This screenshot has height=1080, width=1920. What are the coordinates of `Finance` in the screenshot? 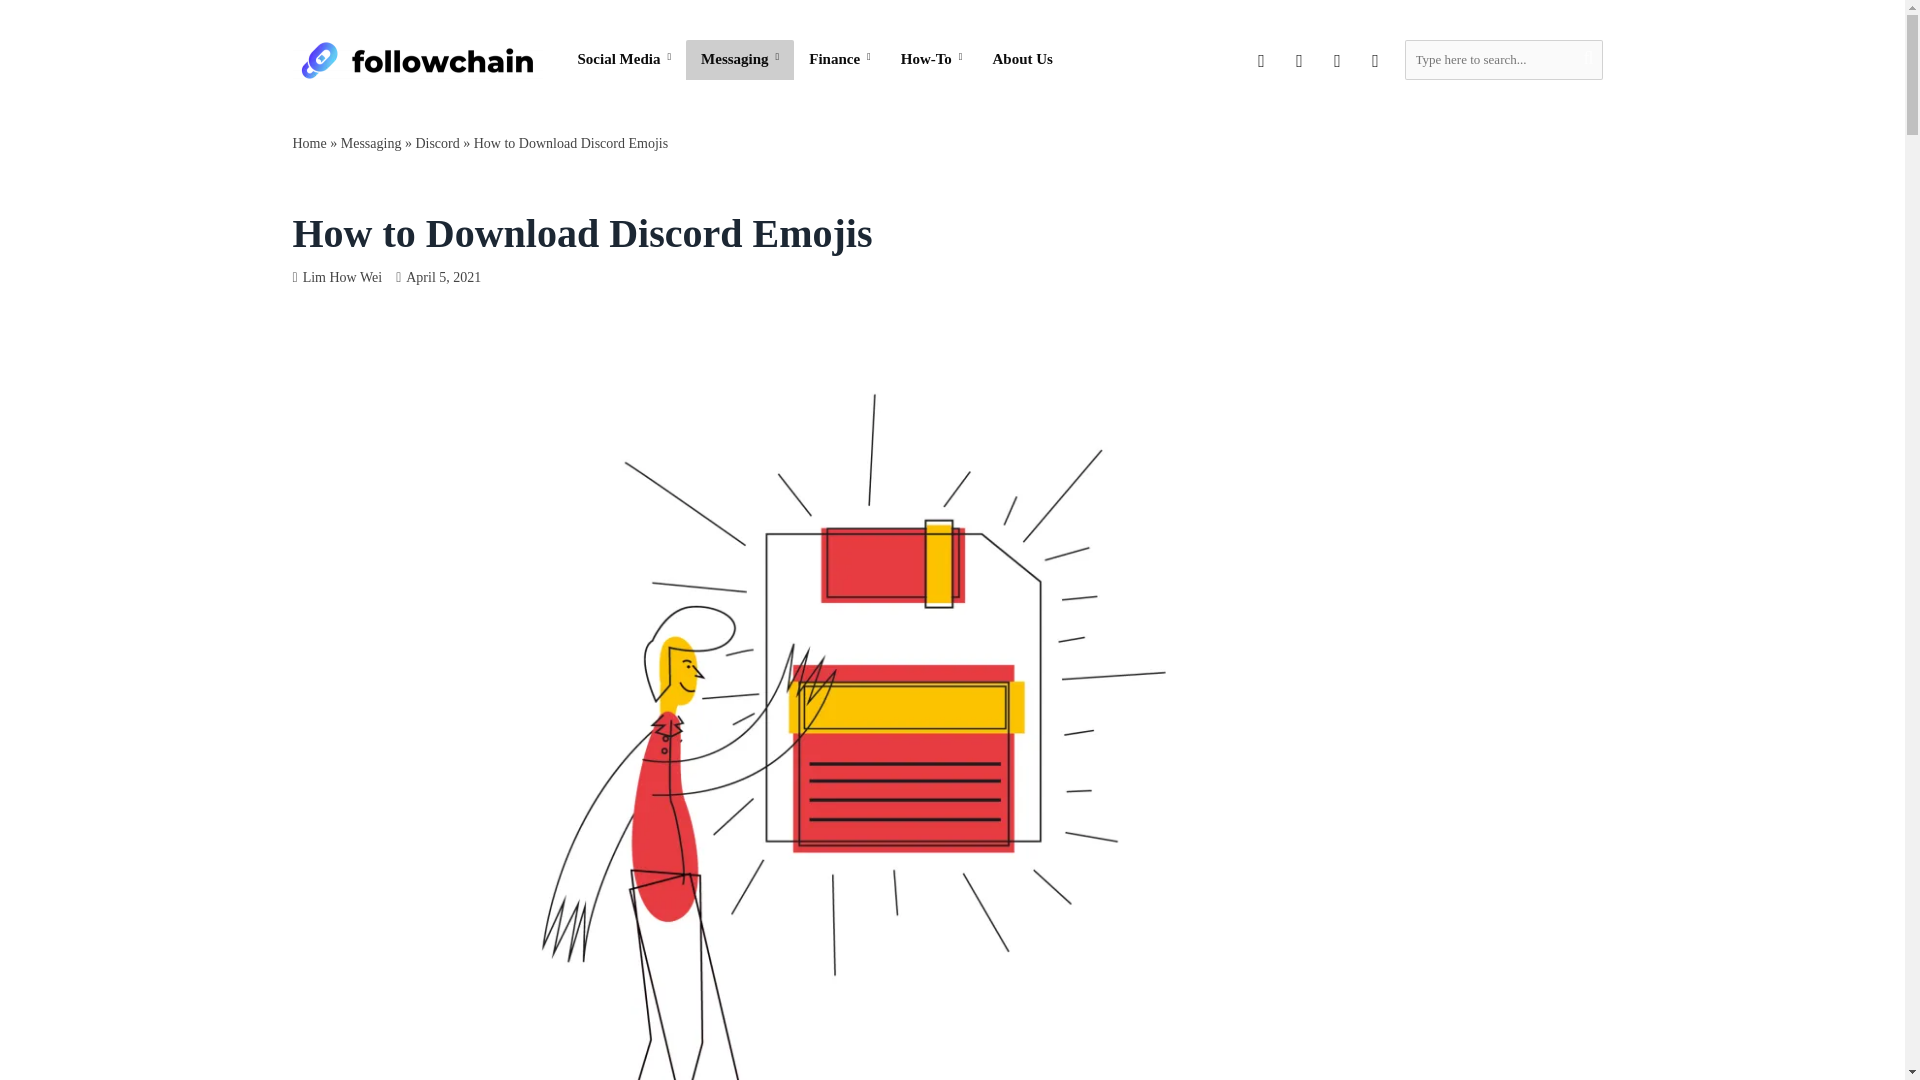 It's located at (840, 59).